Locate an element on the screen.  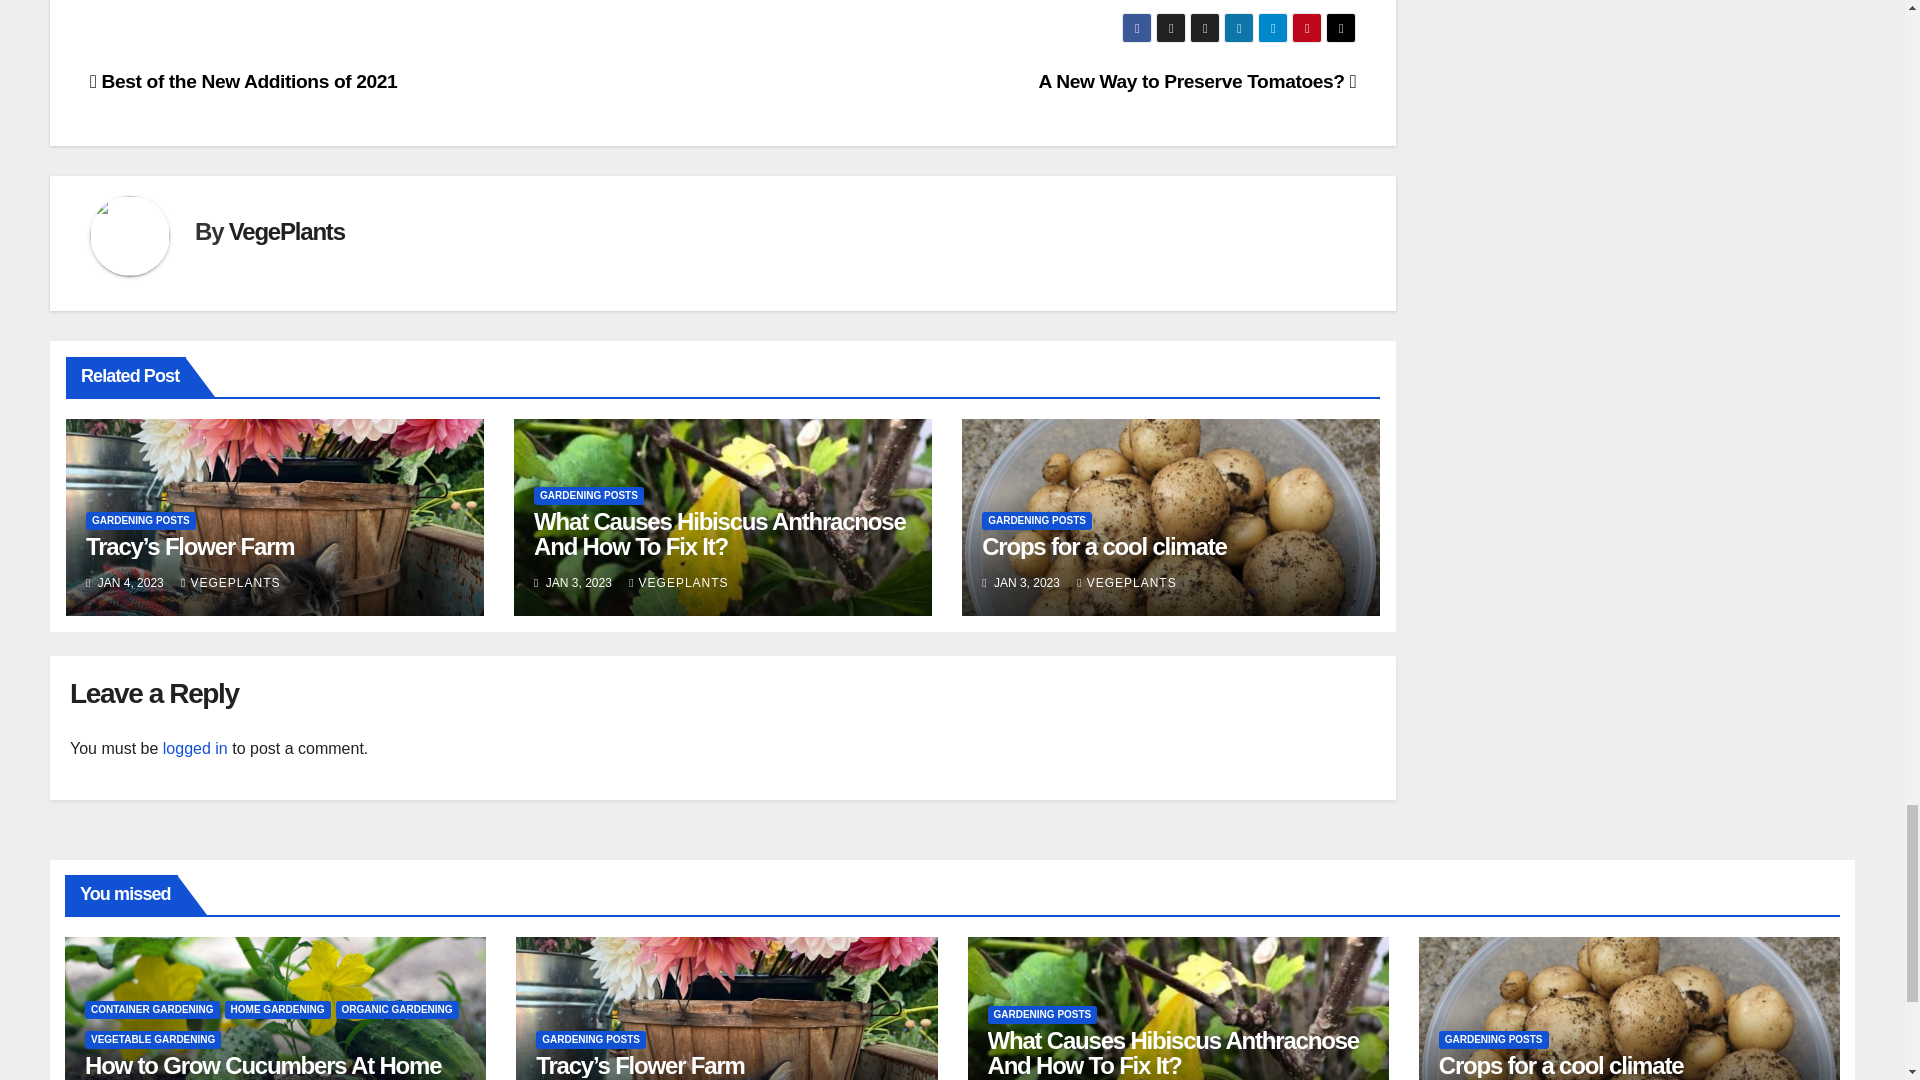
What Causes Hibiscus Anthracnose And How To Fix It? is located at coordinates (718, 534).